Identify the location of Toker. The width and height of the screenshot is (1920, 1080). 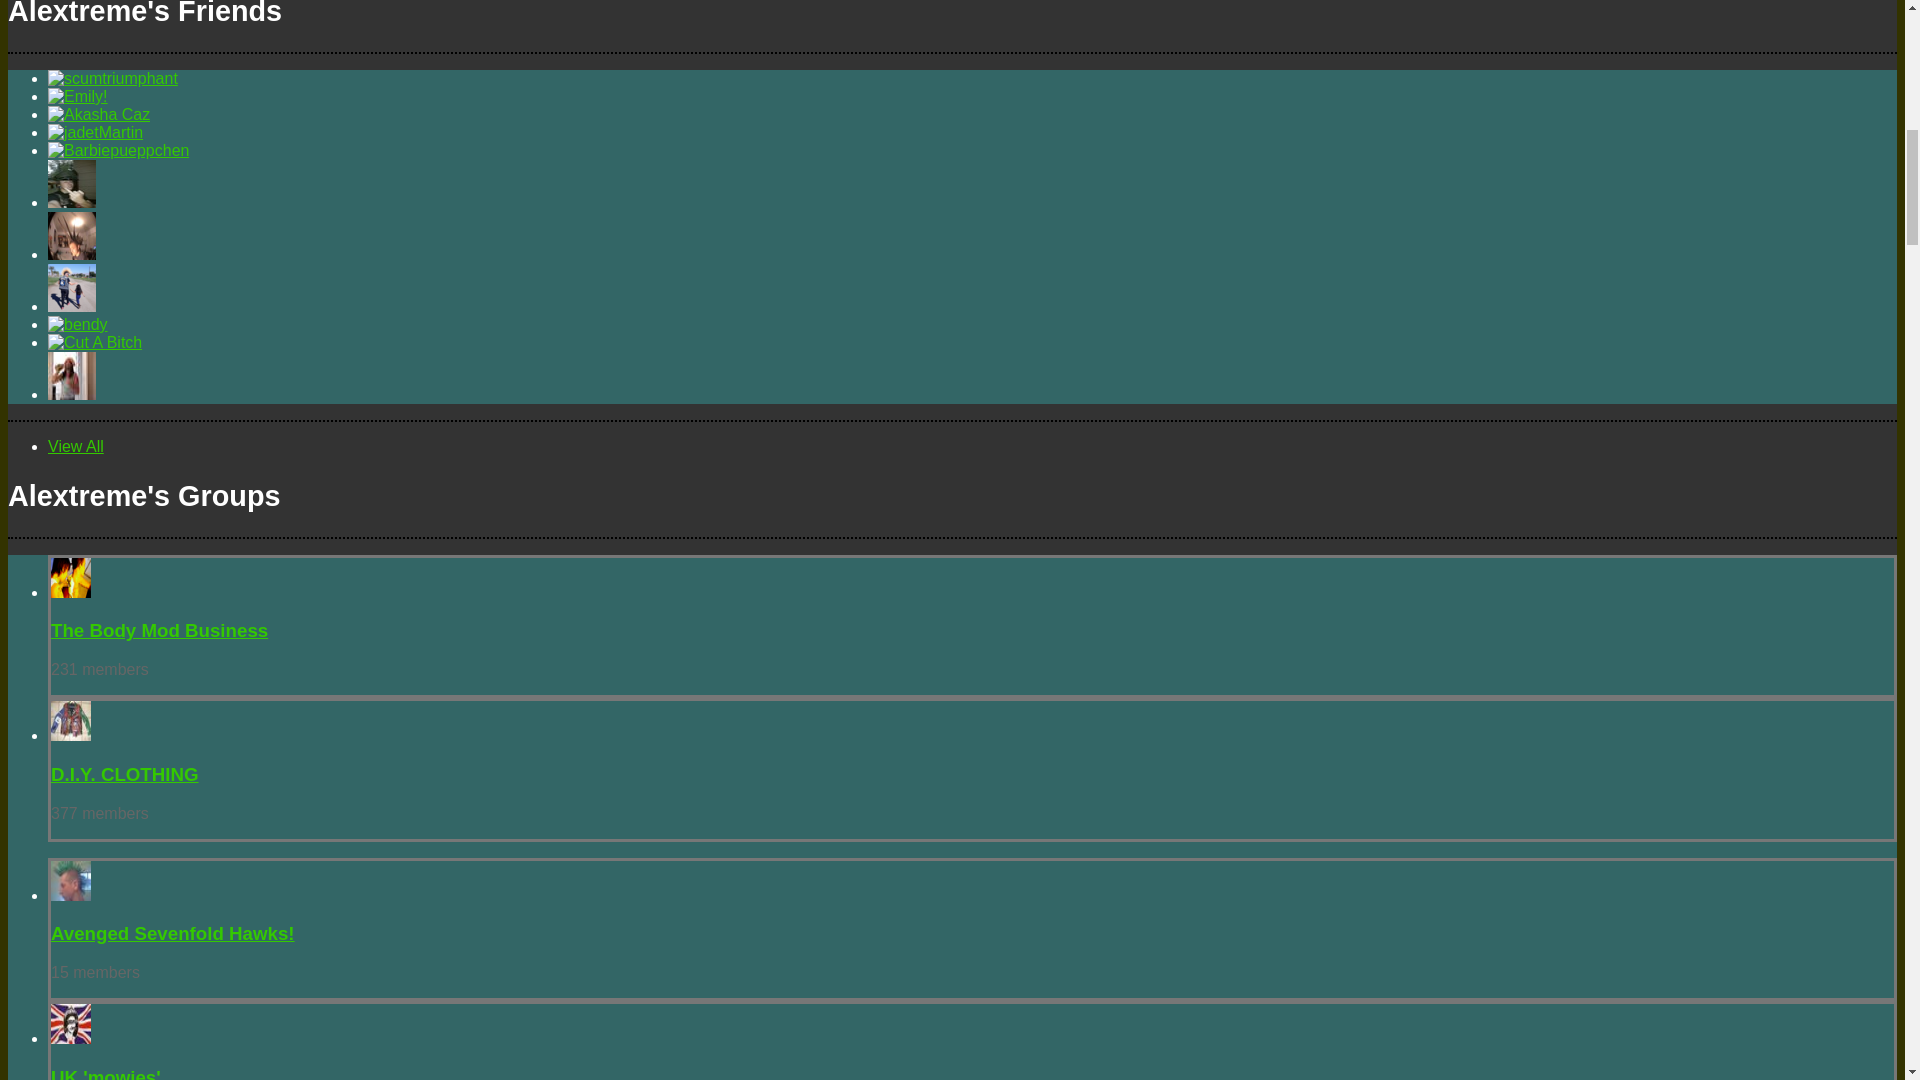
(72, 394).